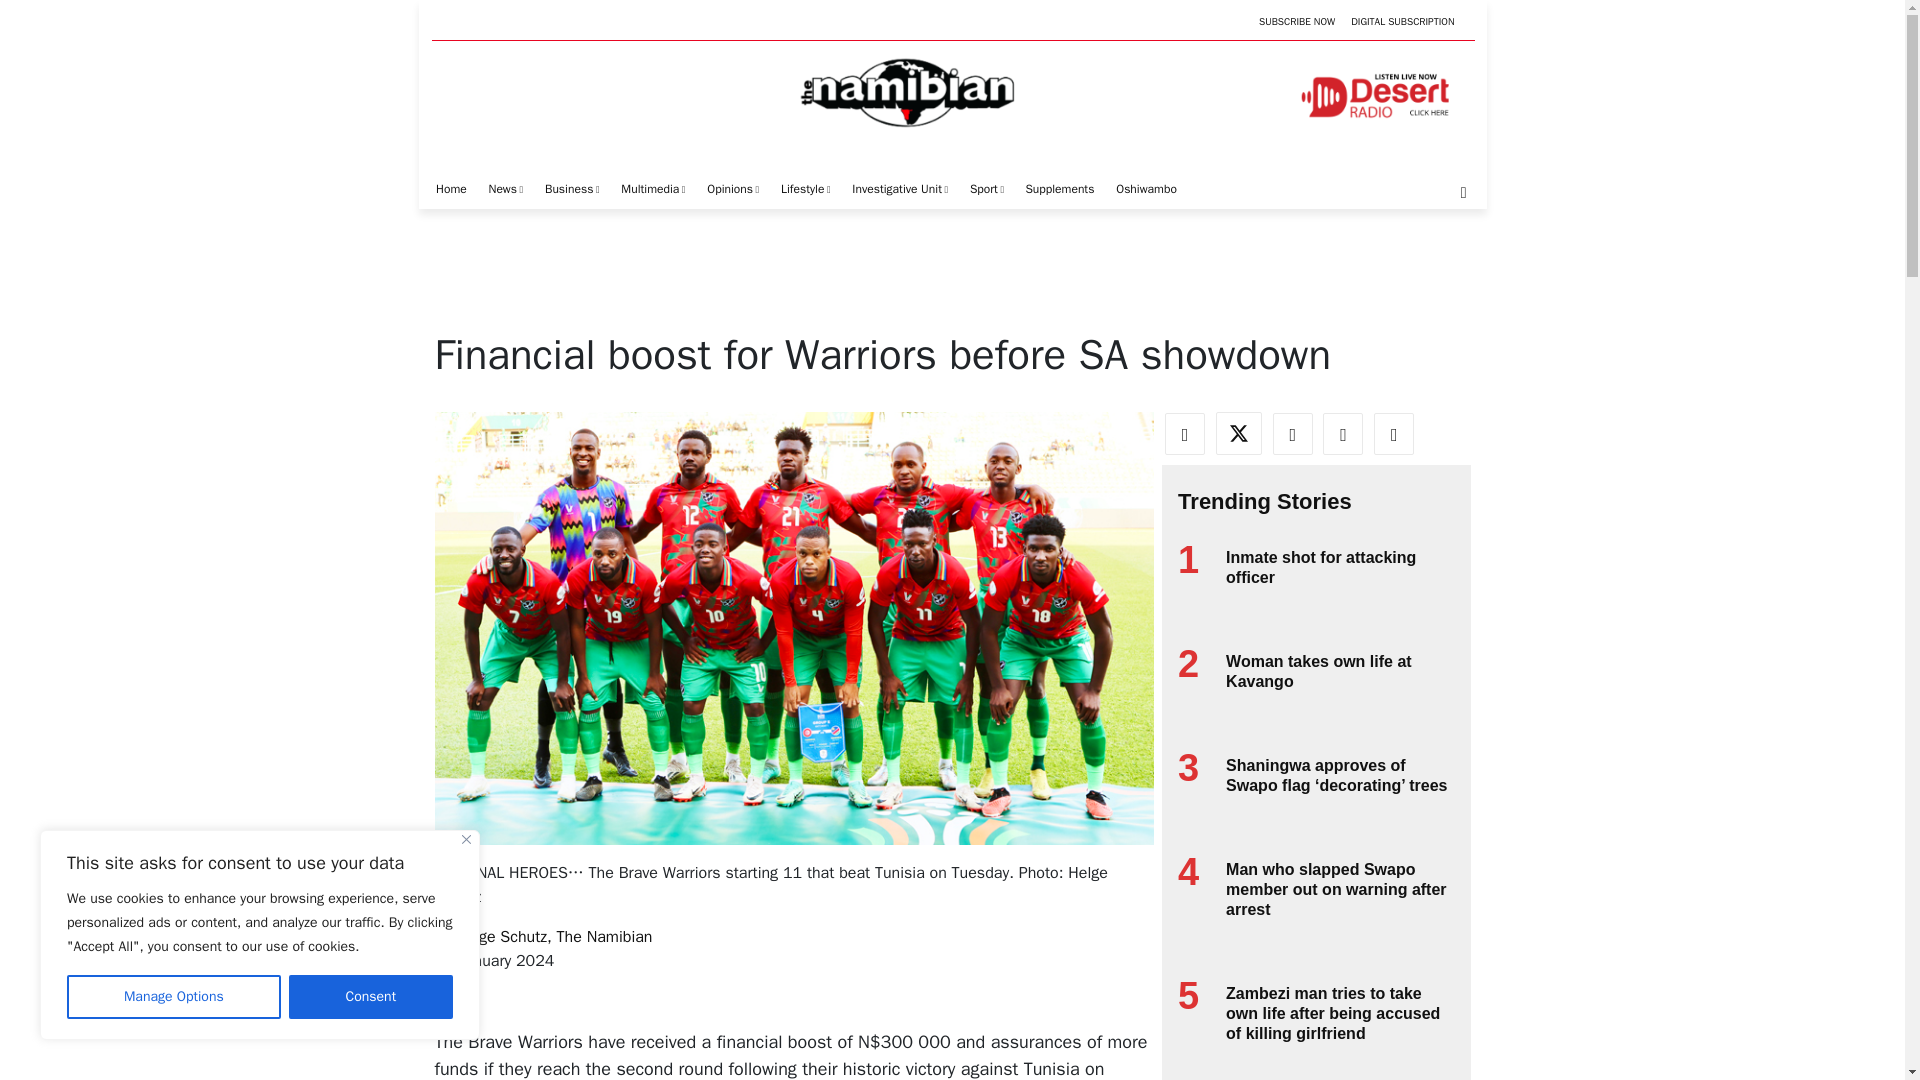 The width and height of the screenshot is (1920, 1080). What do you see at coordinates (554, 936) in the screenshot?
I see `Posts by Helge Schutz, The Namibian` at bounding box center [554, 936].